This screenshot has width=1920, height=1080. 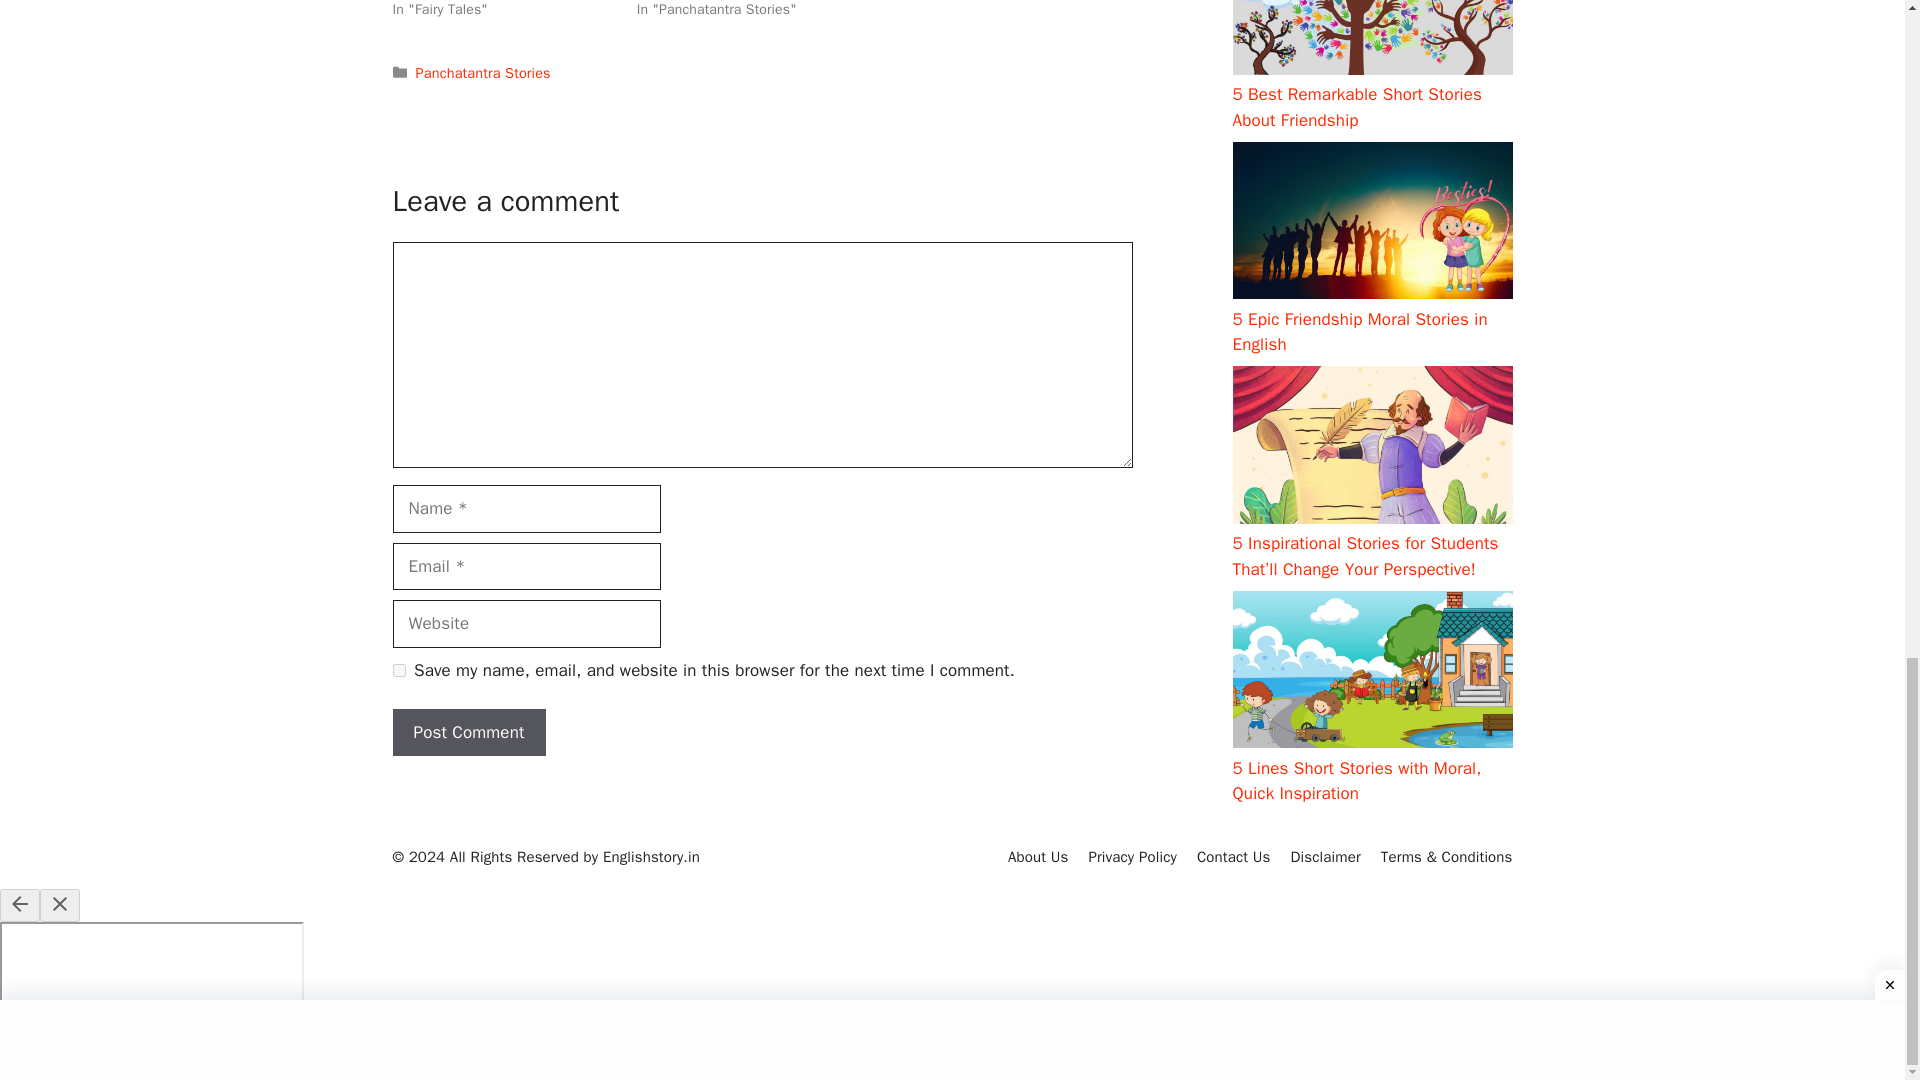 What do you see at coordinates (484, 72) in the screenshot?
I see `Panchatantra Stories` at bounding box center [484, 72].